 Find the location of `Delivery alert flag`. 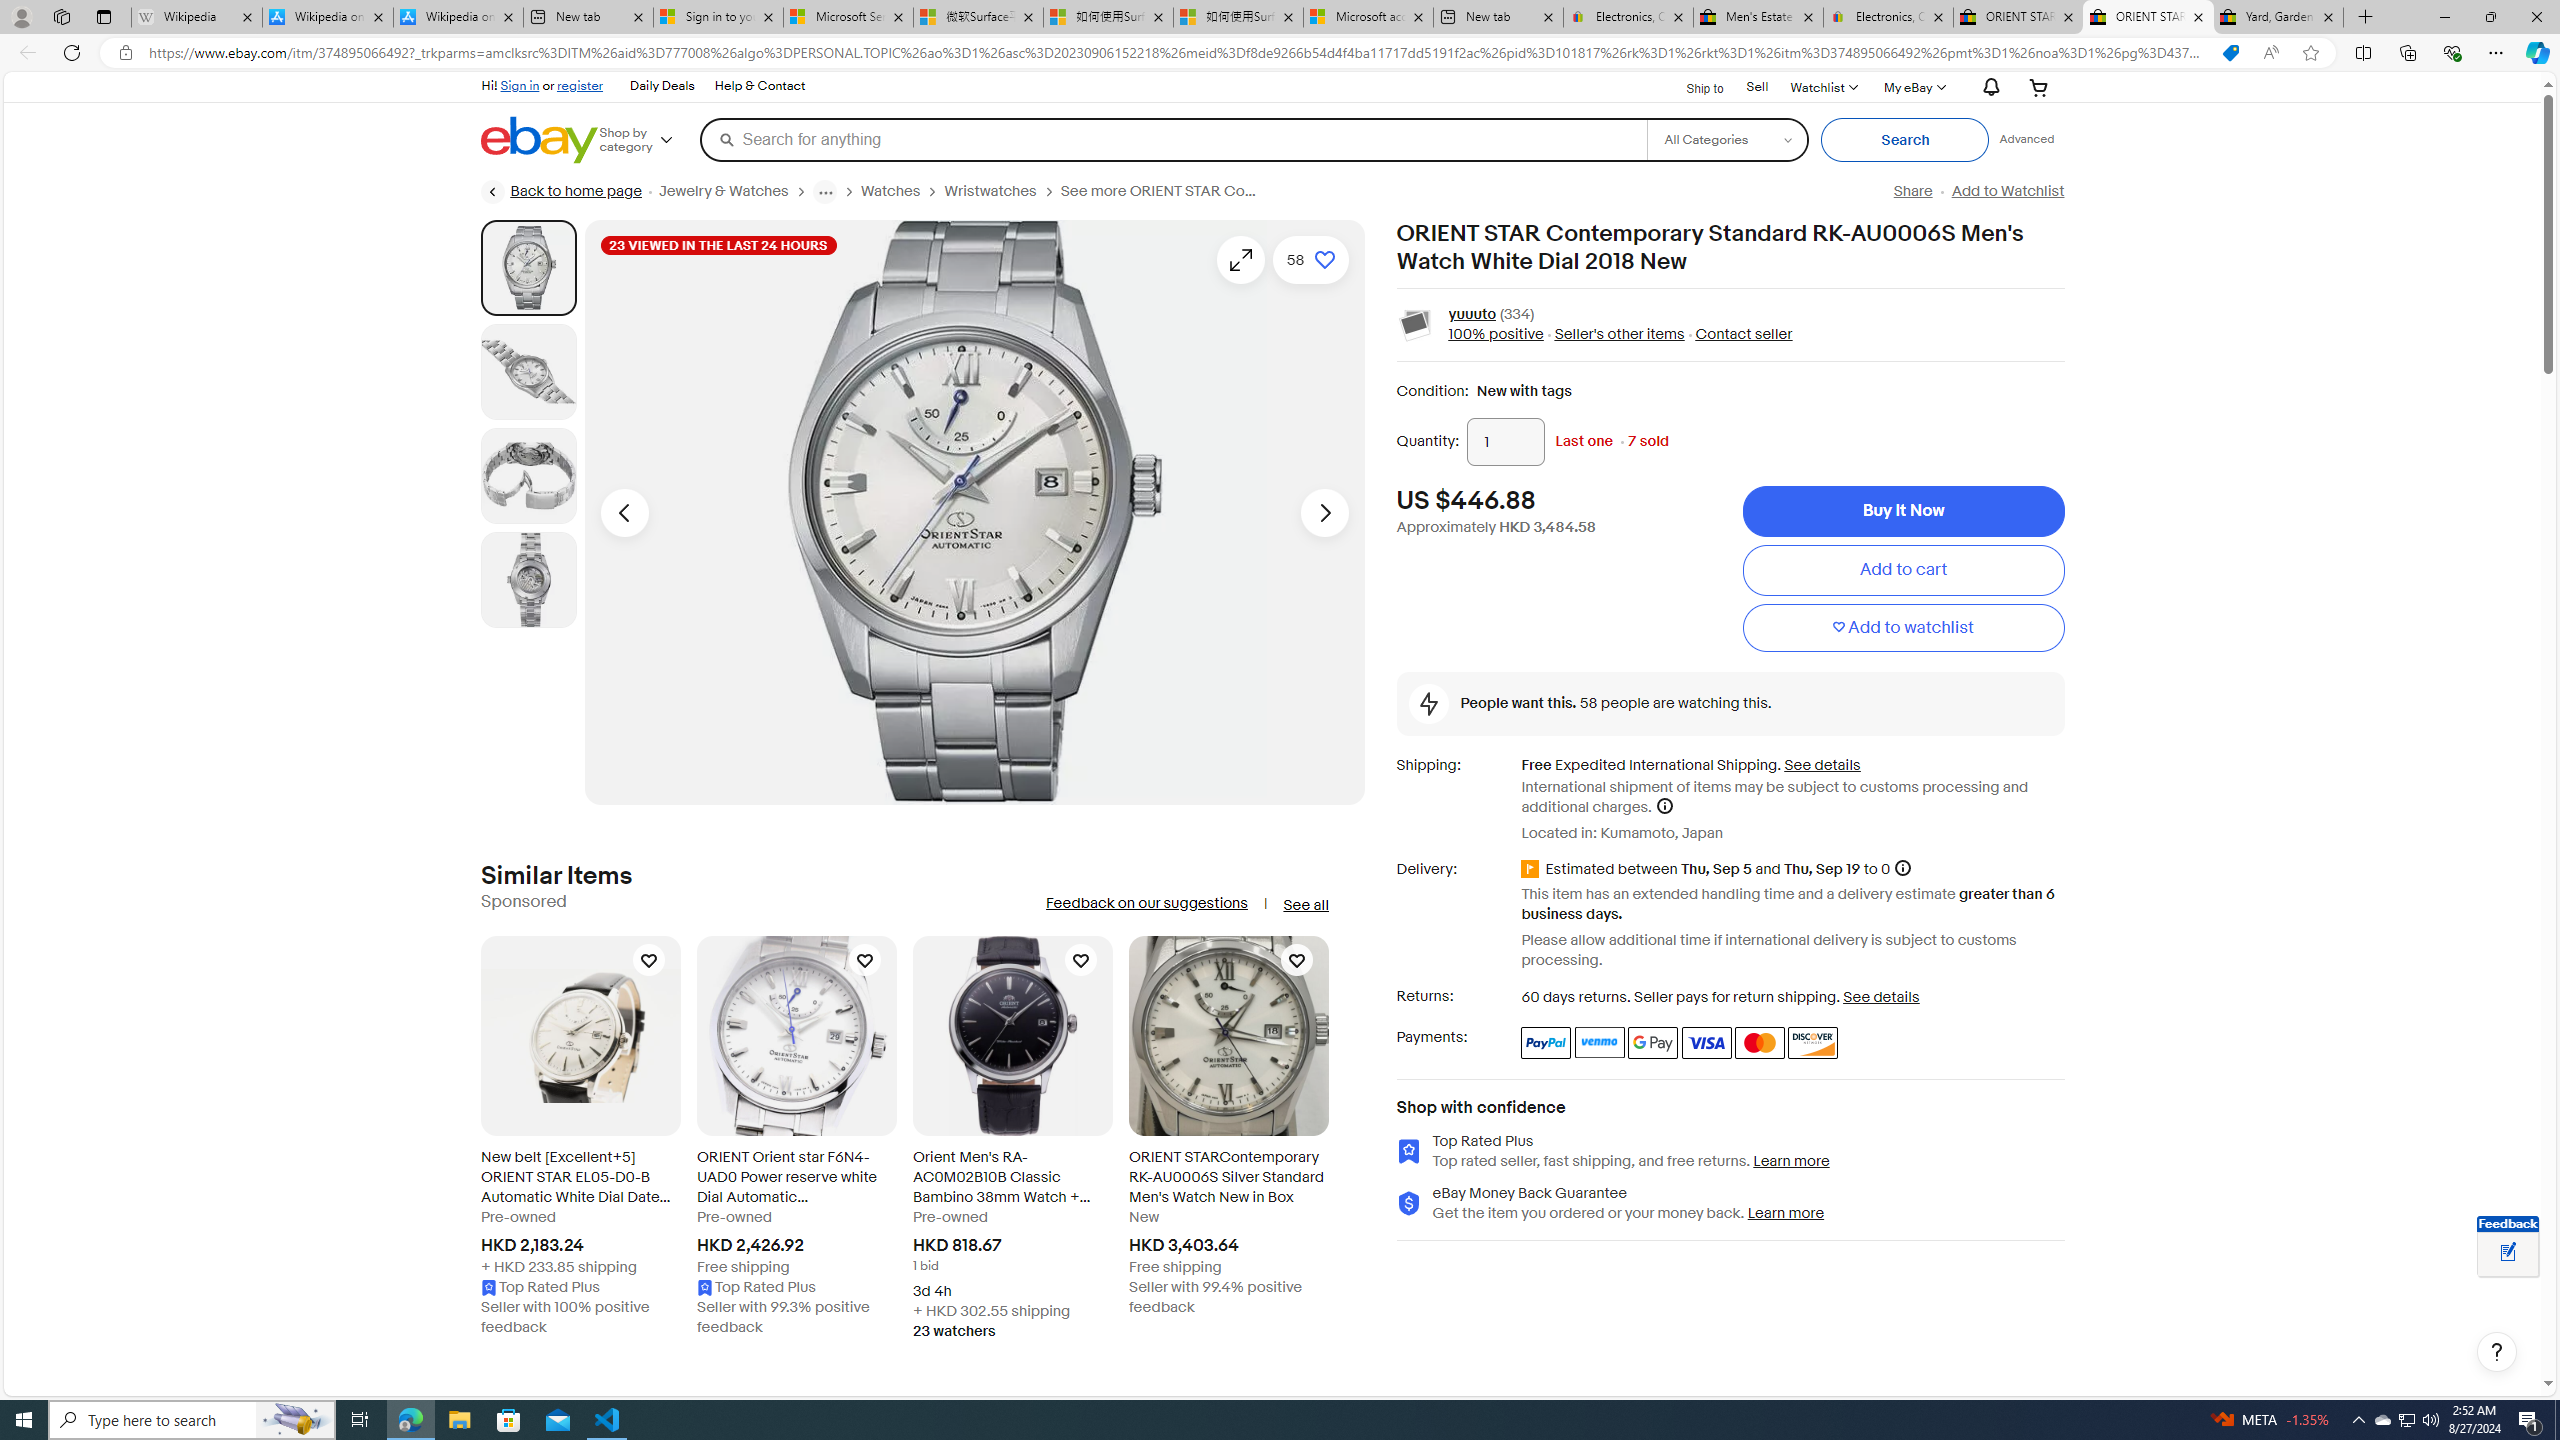

Delivery alert flag is located at coordinates (1533, 869).